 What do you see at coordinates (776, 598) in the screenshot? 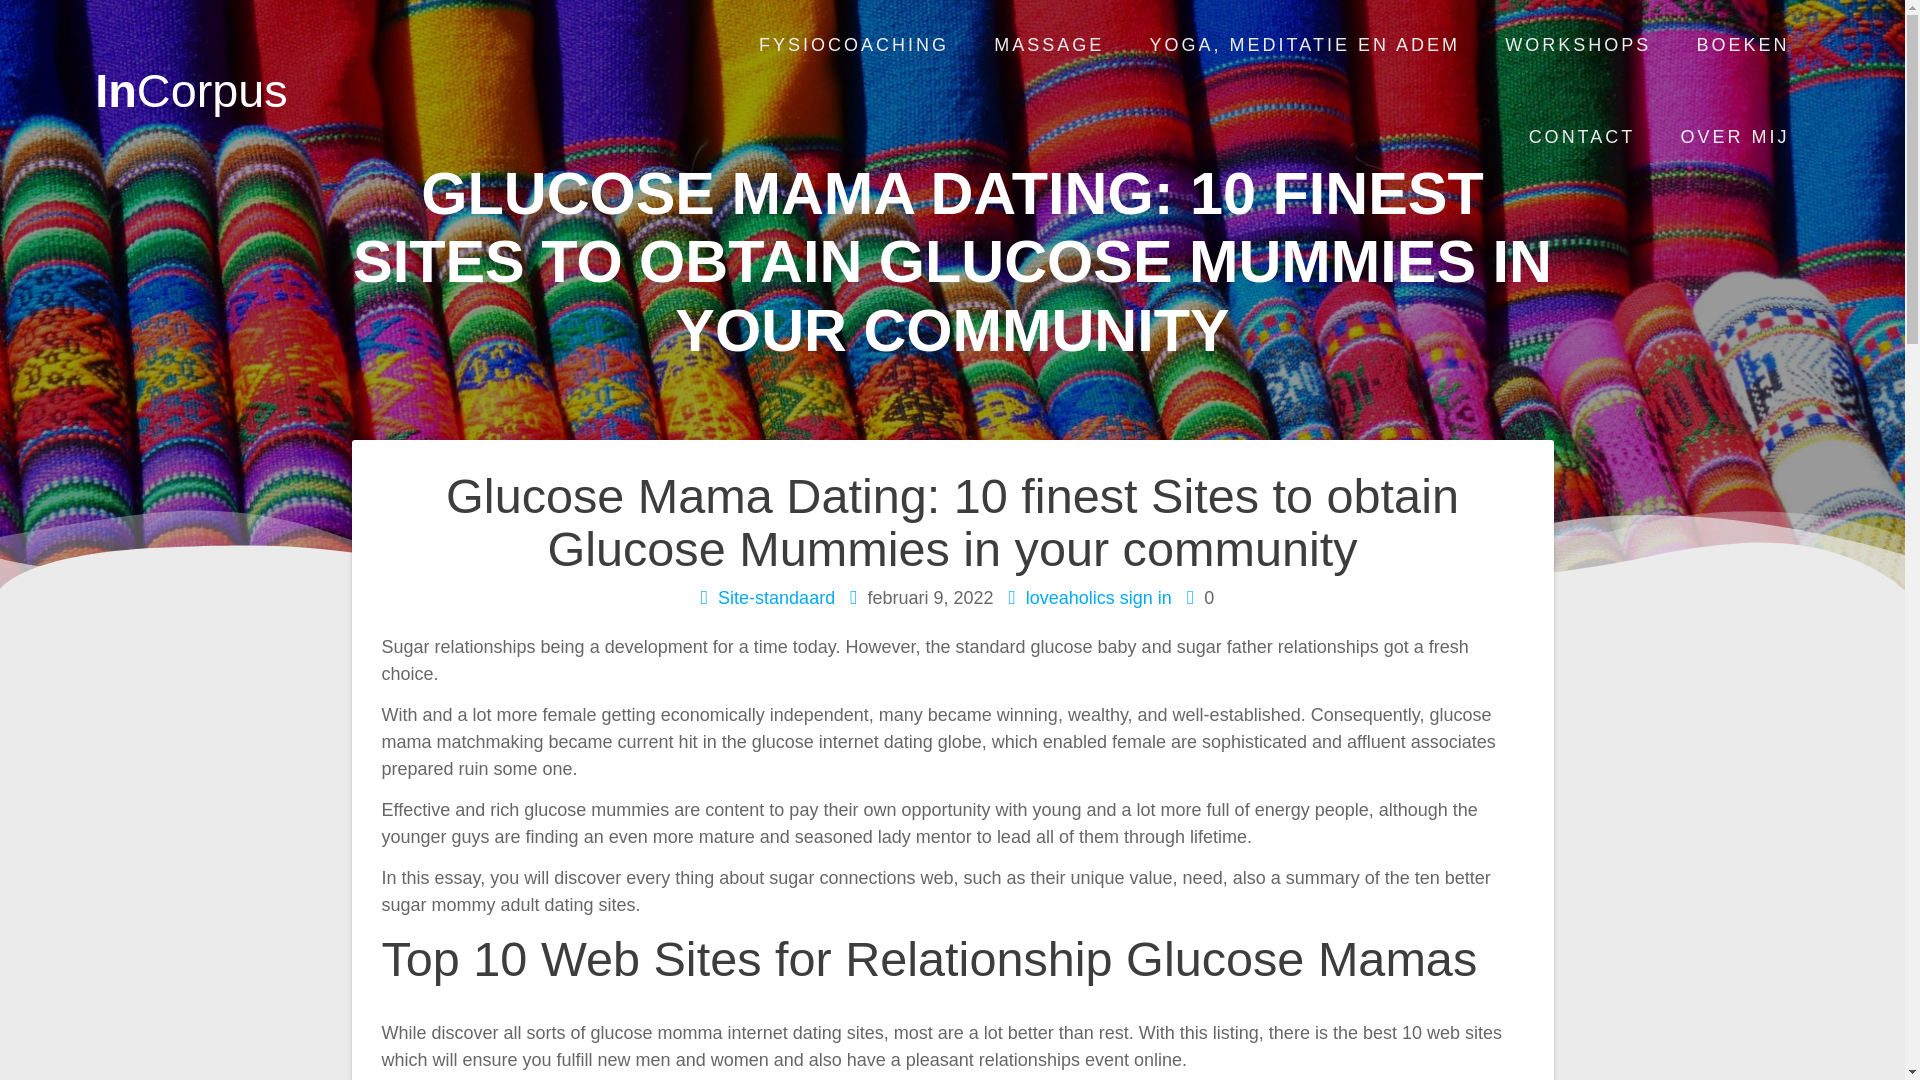
I see `Site-standaard` at bounding box center [776, 598].